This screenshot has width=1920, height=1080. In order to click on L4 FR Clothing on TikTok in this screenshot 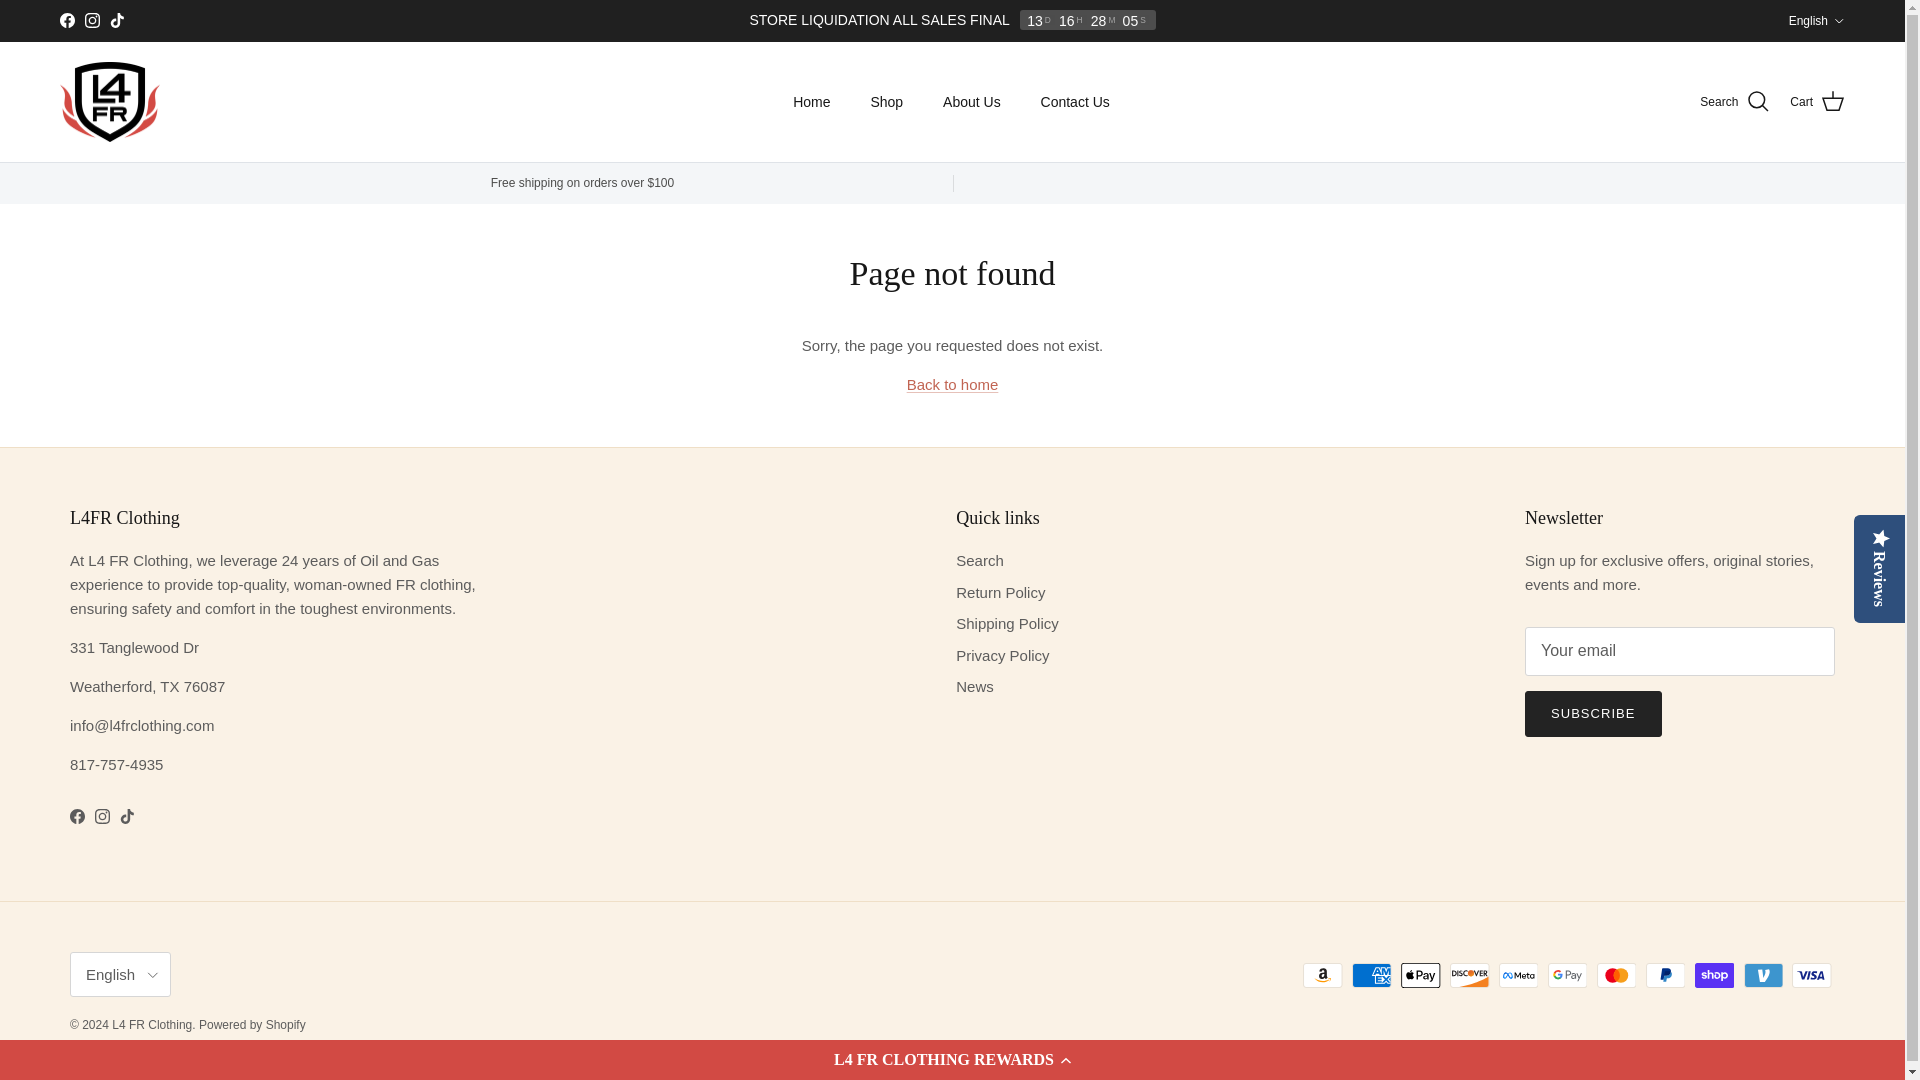, I will do `click(116, 20)`.